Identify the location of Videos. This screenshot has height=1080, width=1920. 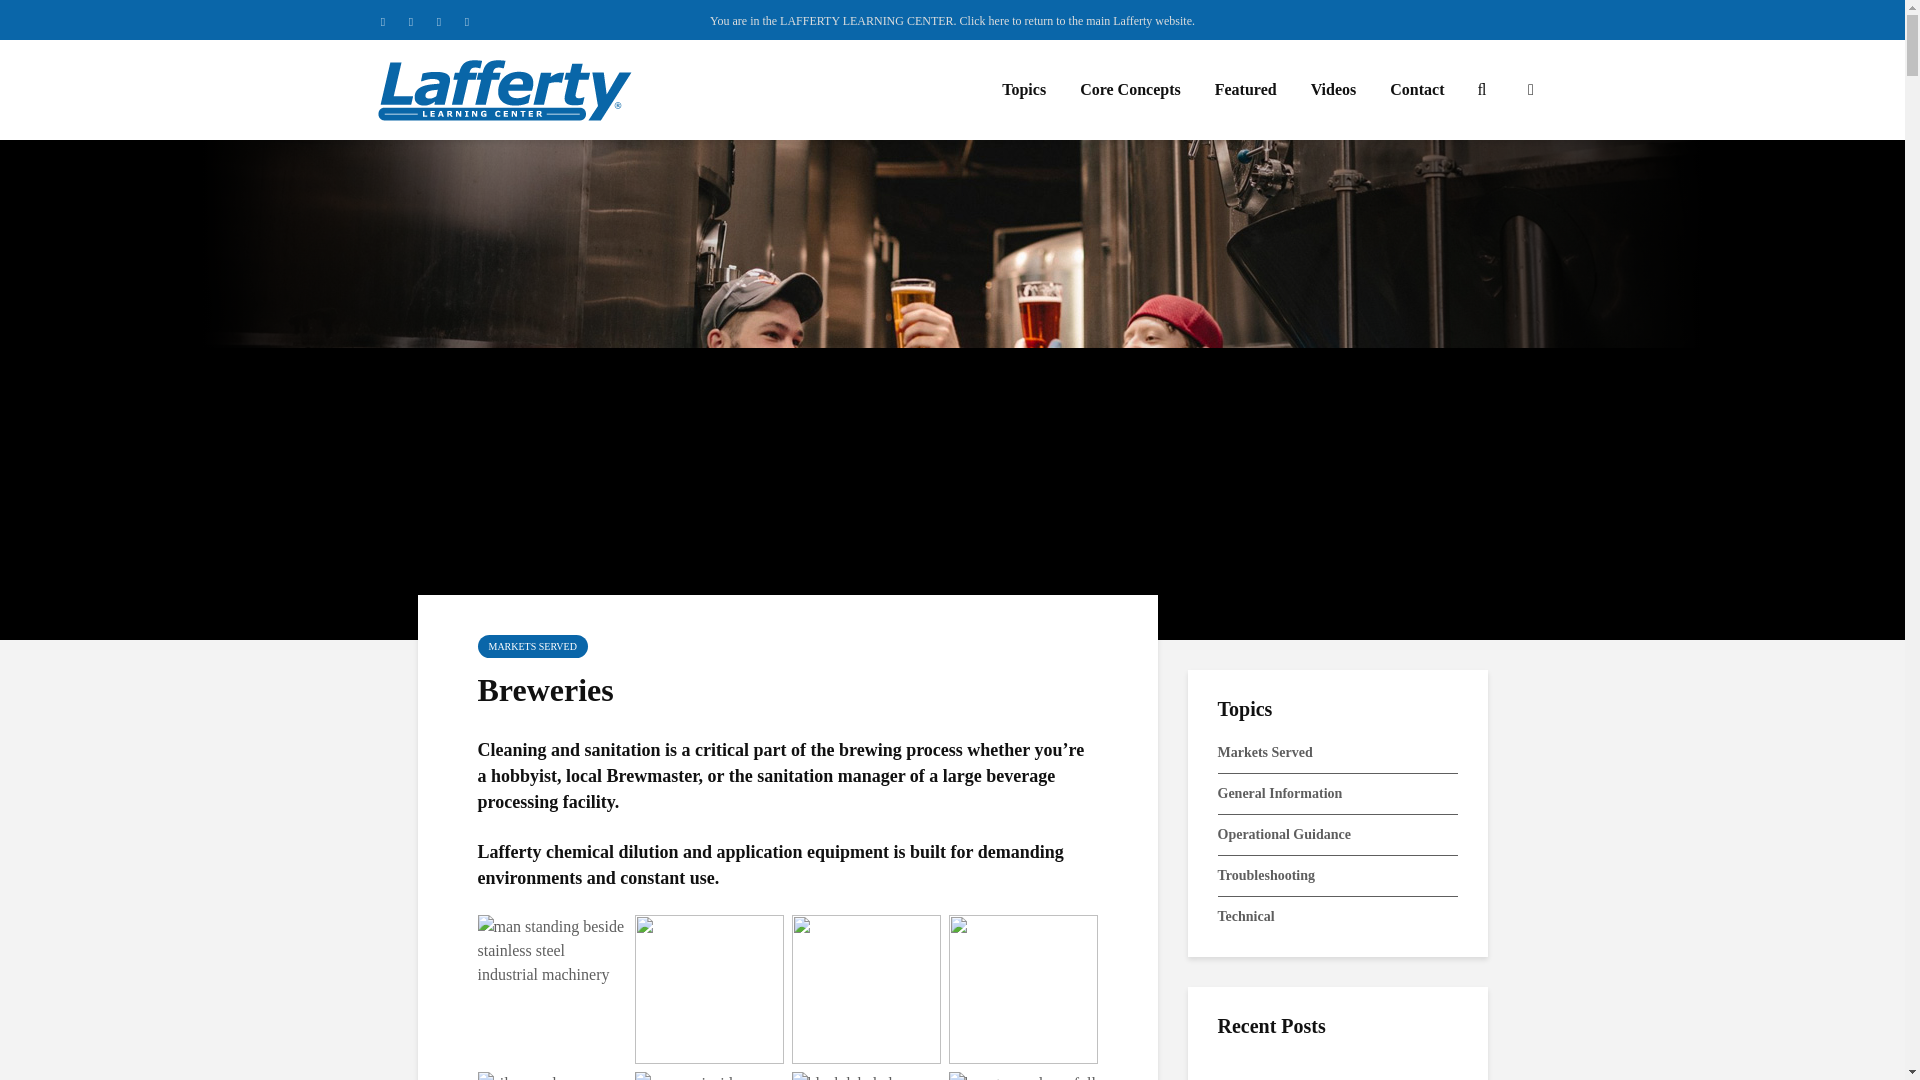
(1334, 90).